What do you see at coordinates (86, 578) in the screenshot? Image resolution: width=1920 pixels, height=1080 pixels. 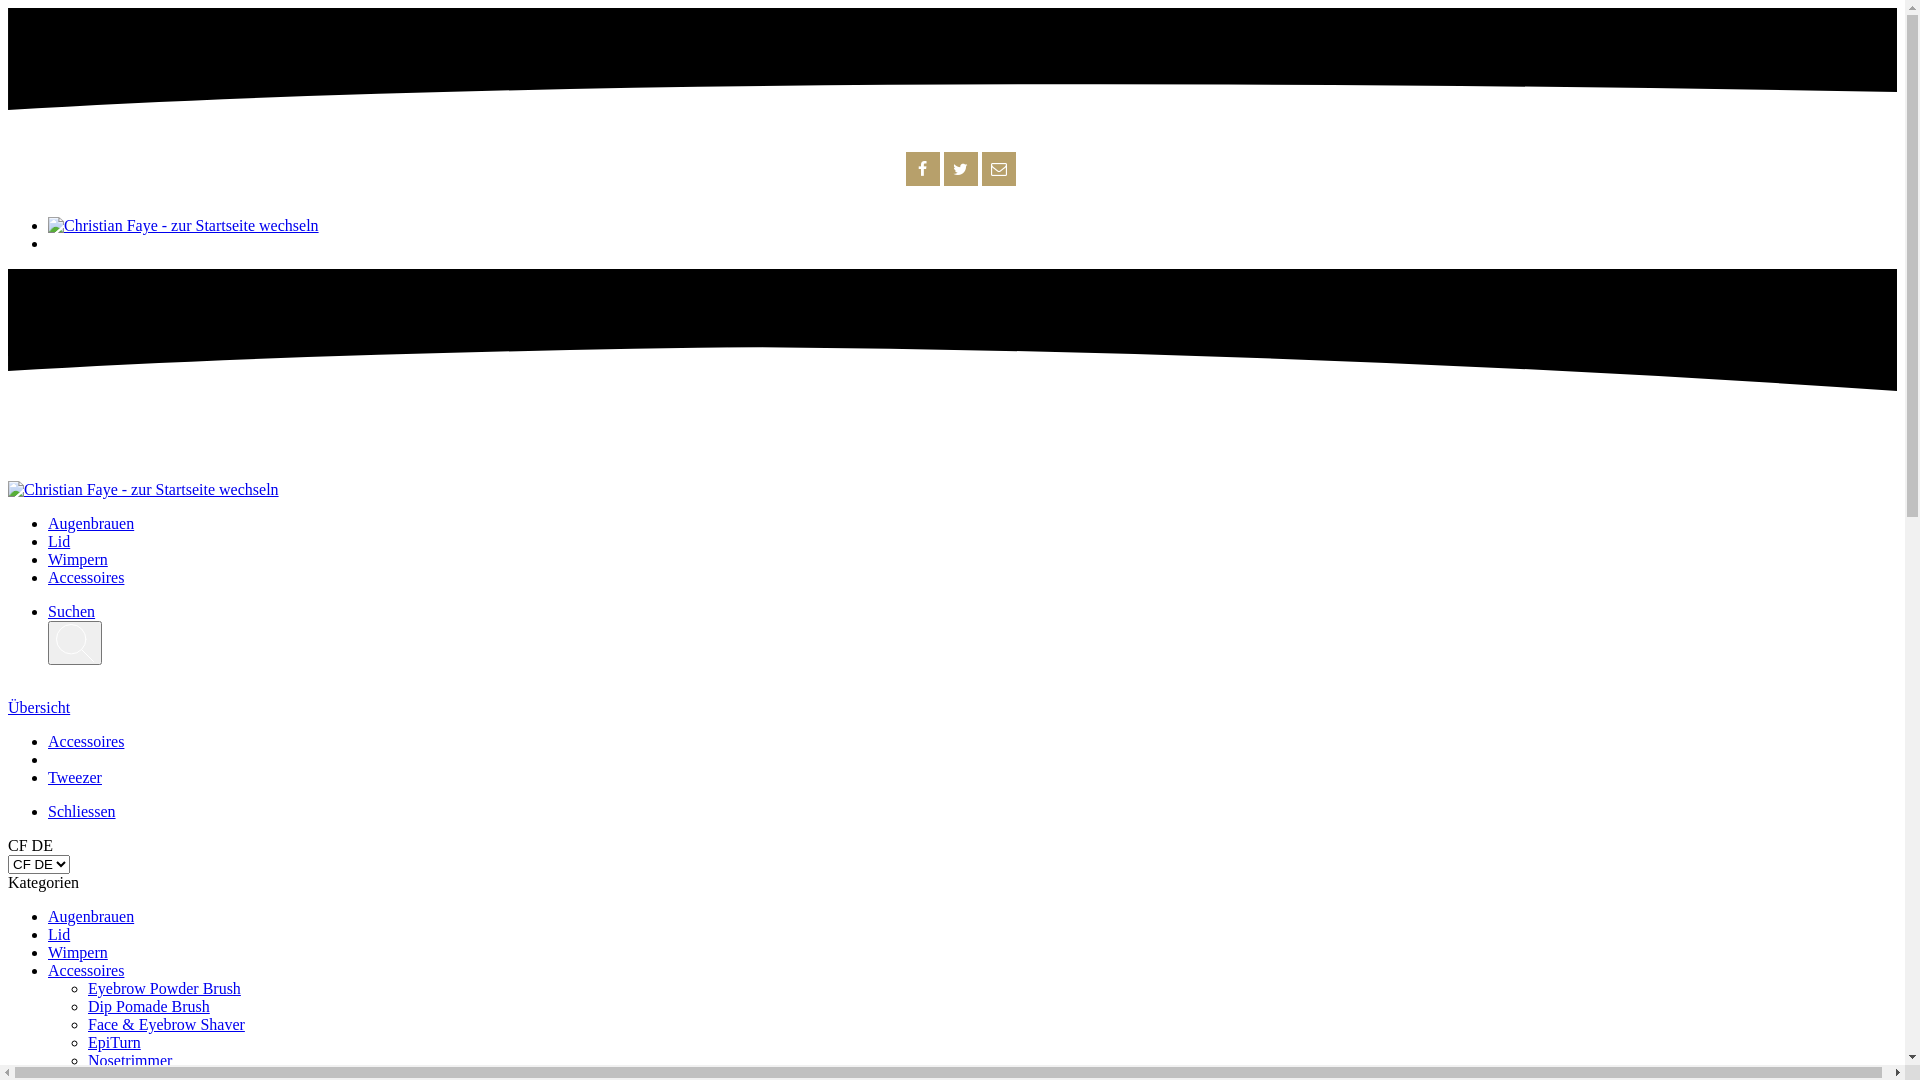 I see `Accessoires` at bounding box center [86, 578].